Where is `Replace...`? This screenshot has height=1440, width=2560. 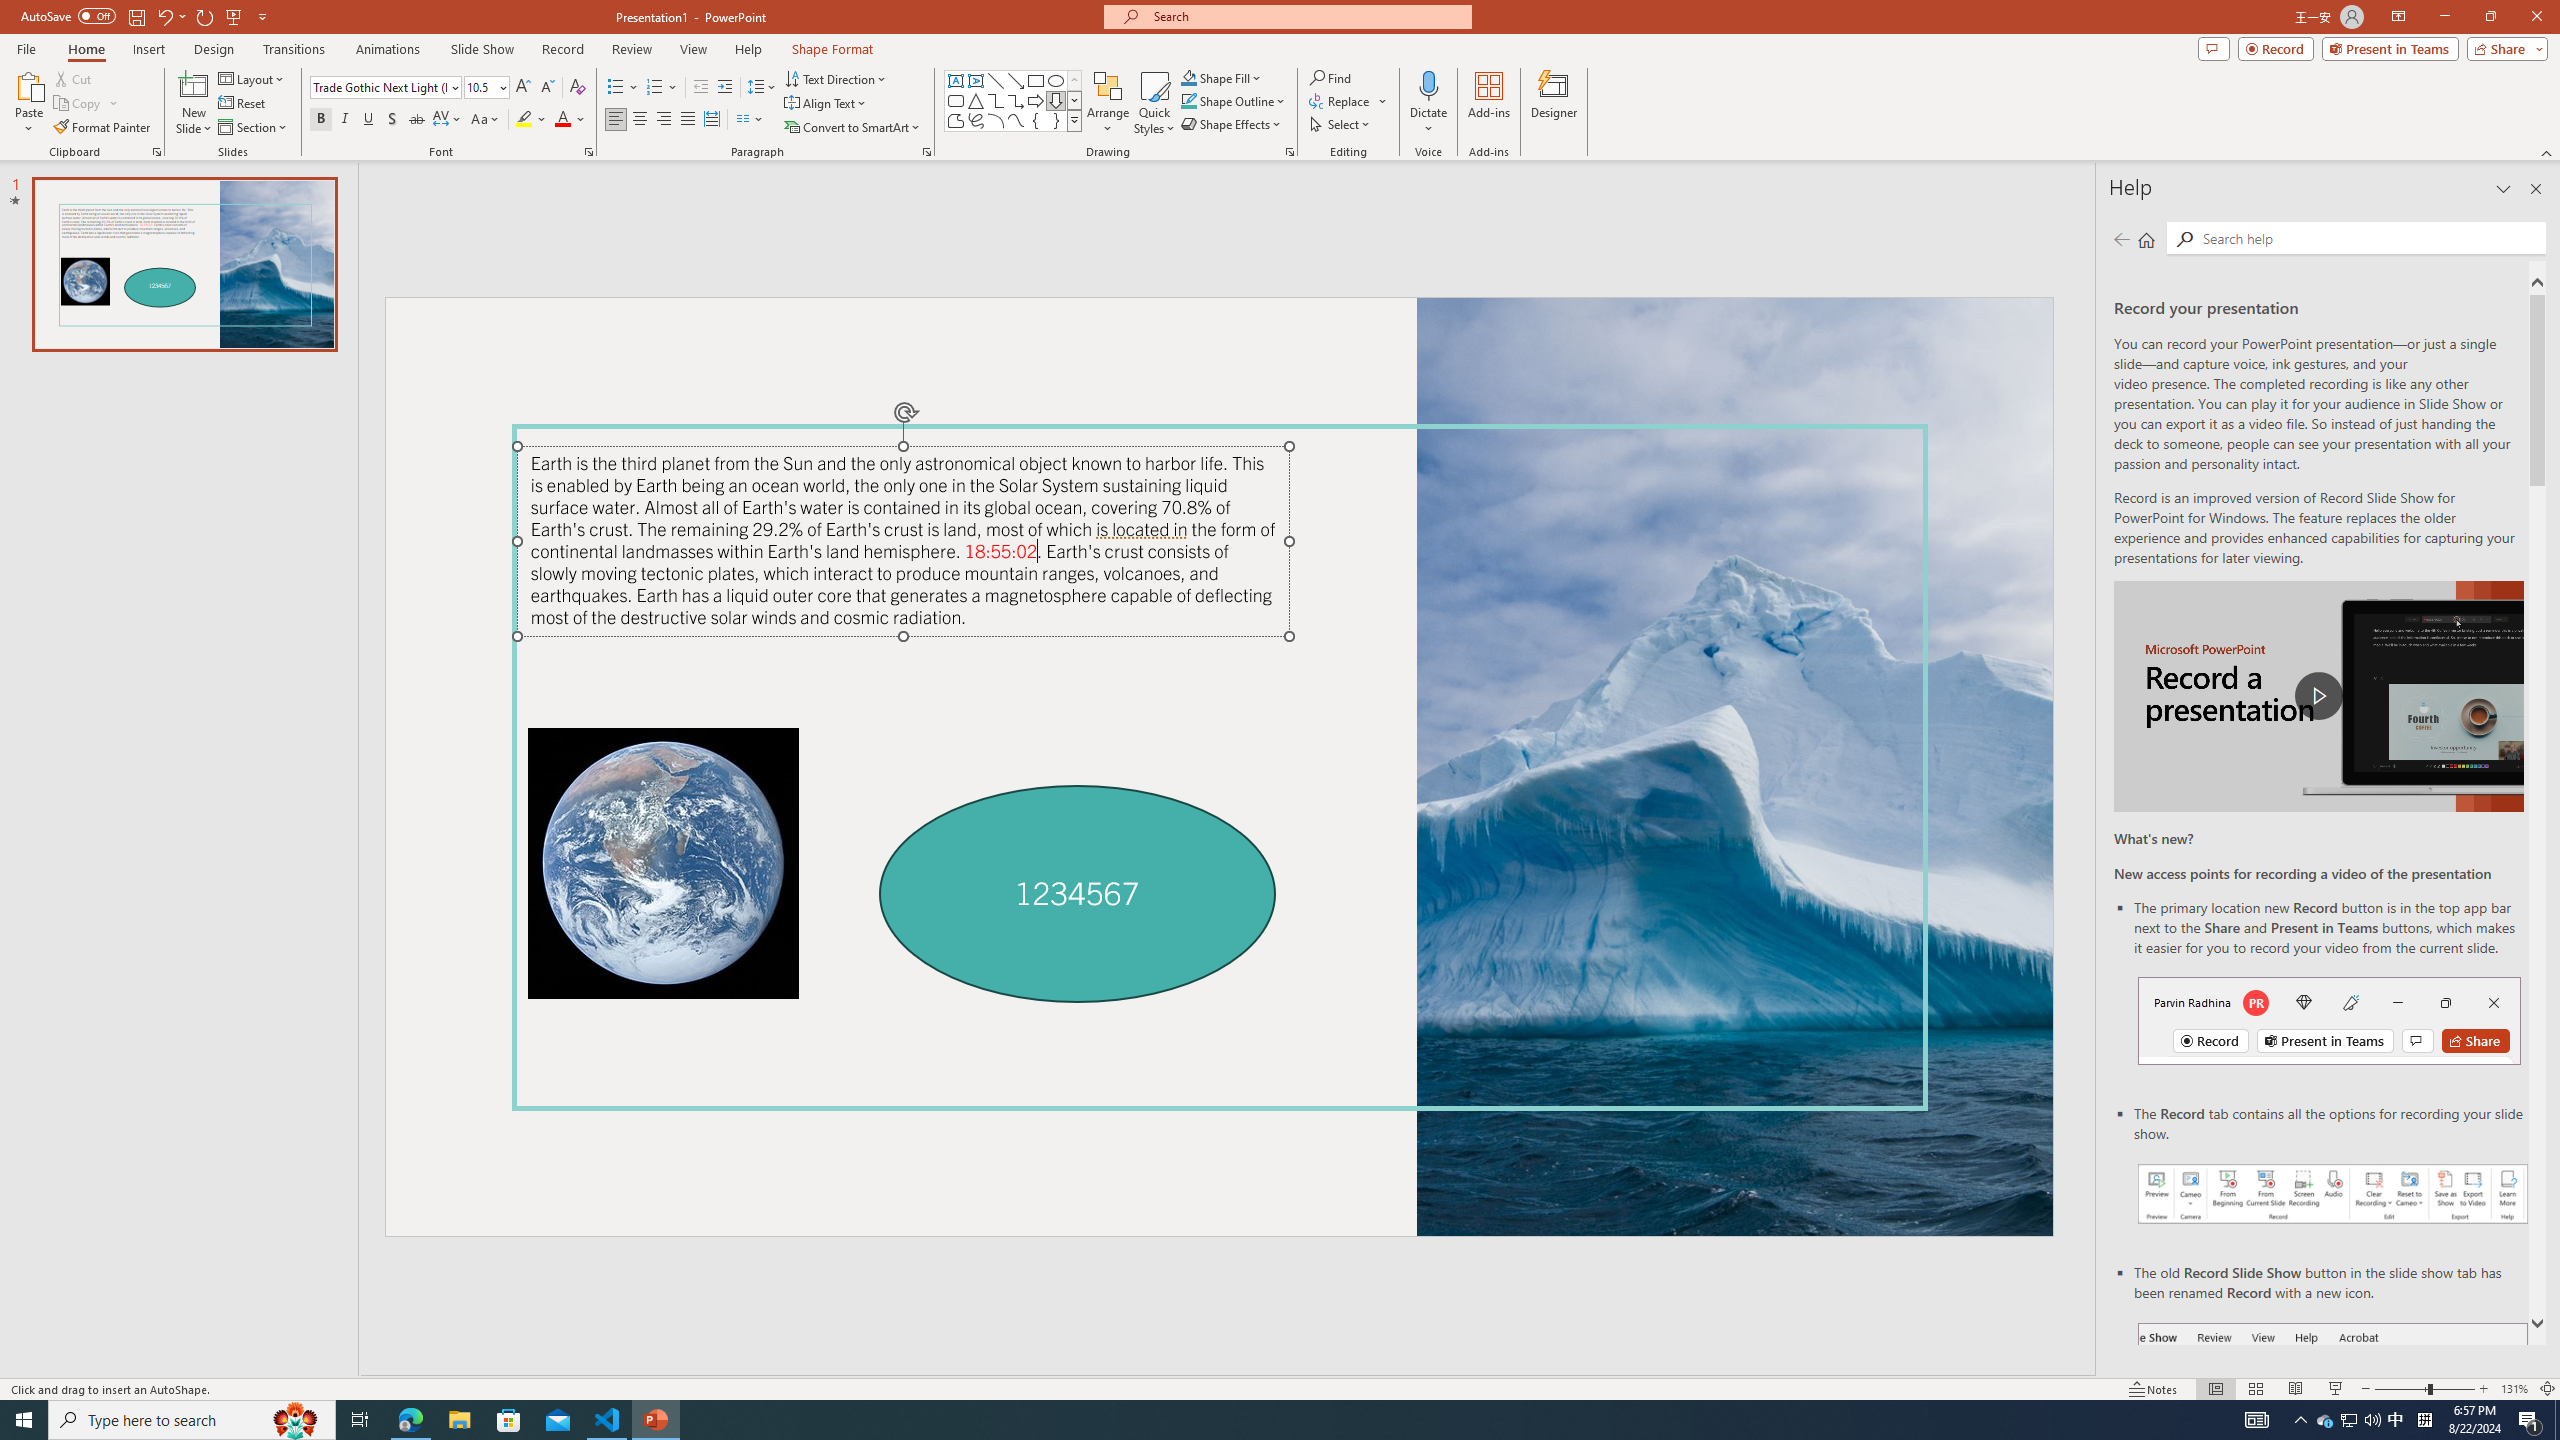 Replace... is located at coordinates (1341, 100).